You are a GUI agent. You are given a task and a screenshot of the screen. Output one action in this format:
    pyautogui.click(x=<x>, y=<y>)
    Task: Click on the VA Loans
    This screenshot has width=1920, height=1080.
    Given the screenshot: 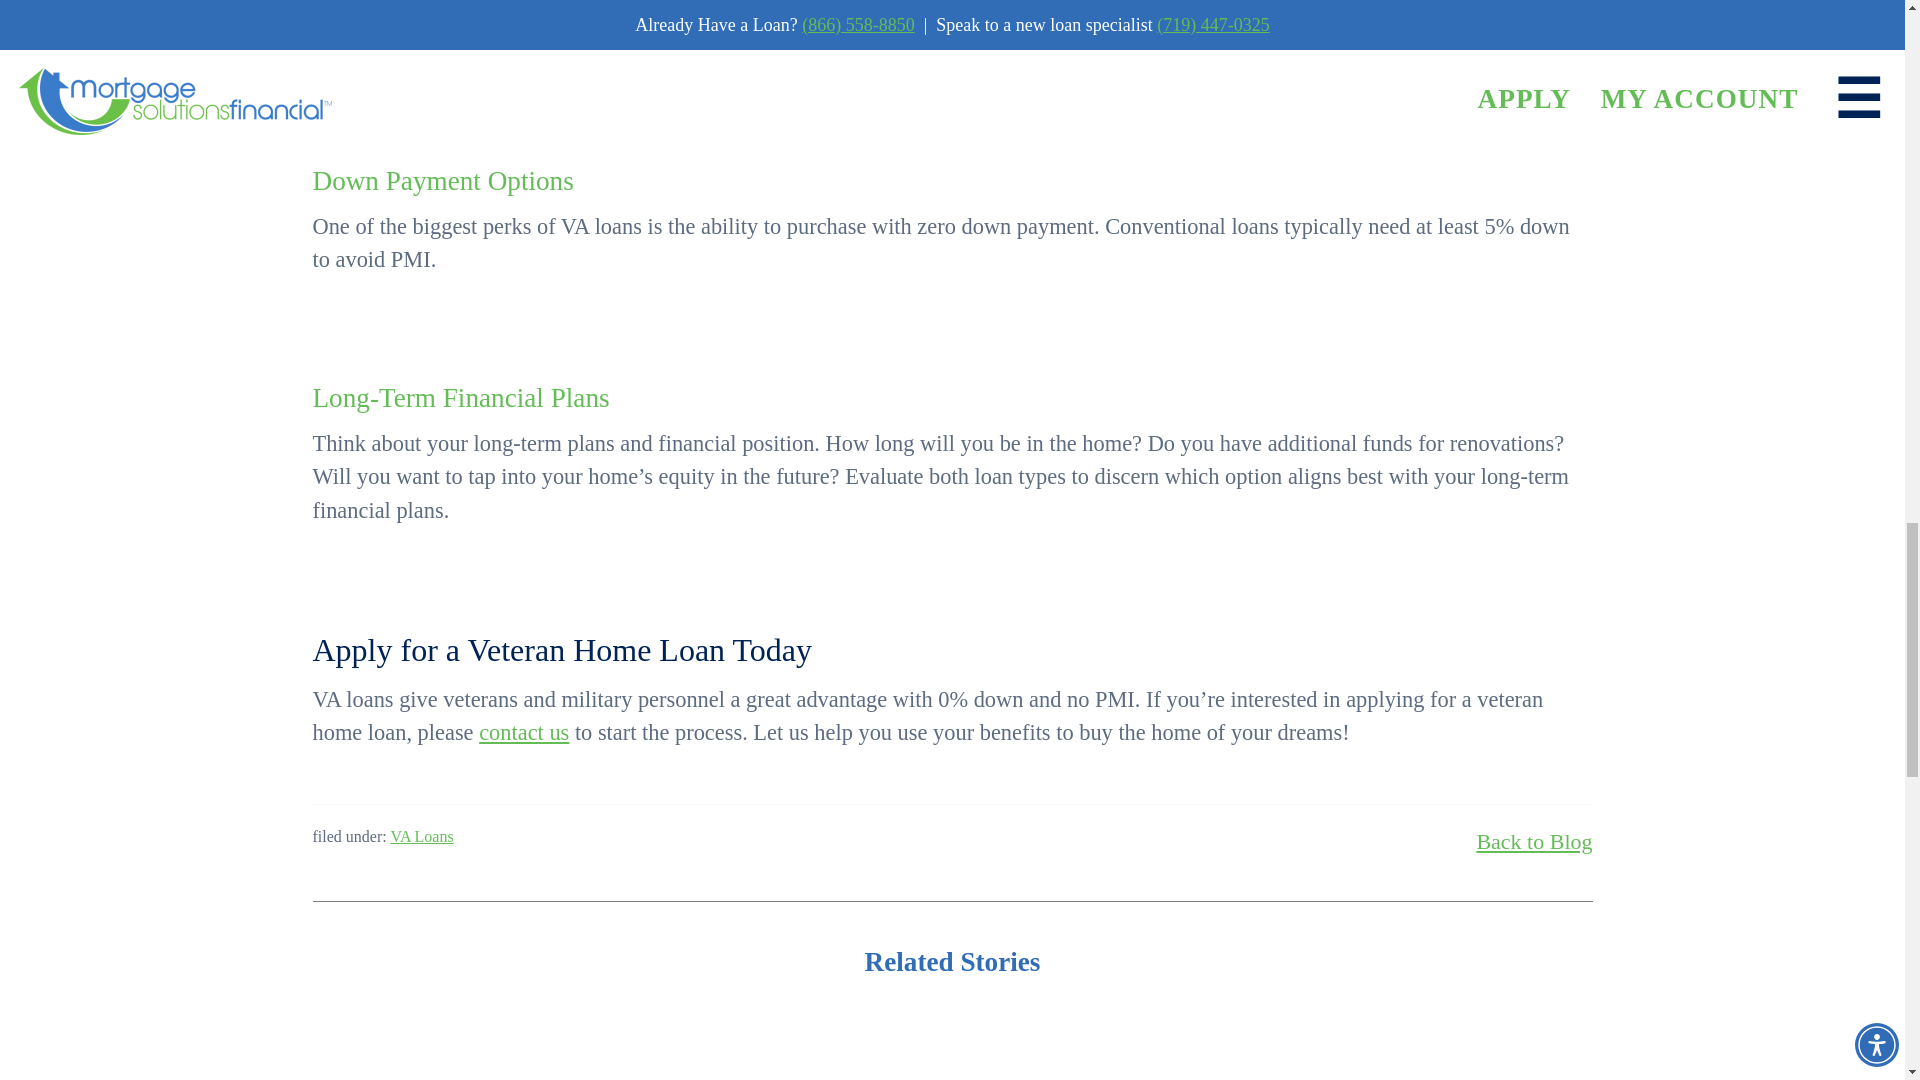 What is the action you would take?
    pyautogui.click(x=421, y=836)
    